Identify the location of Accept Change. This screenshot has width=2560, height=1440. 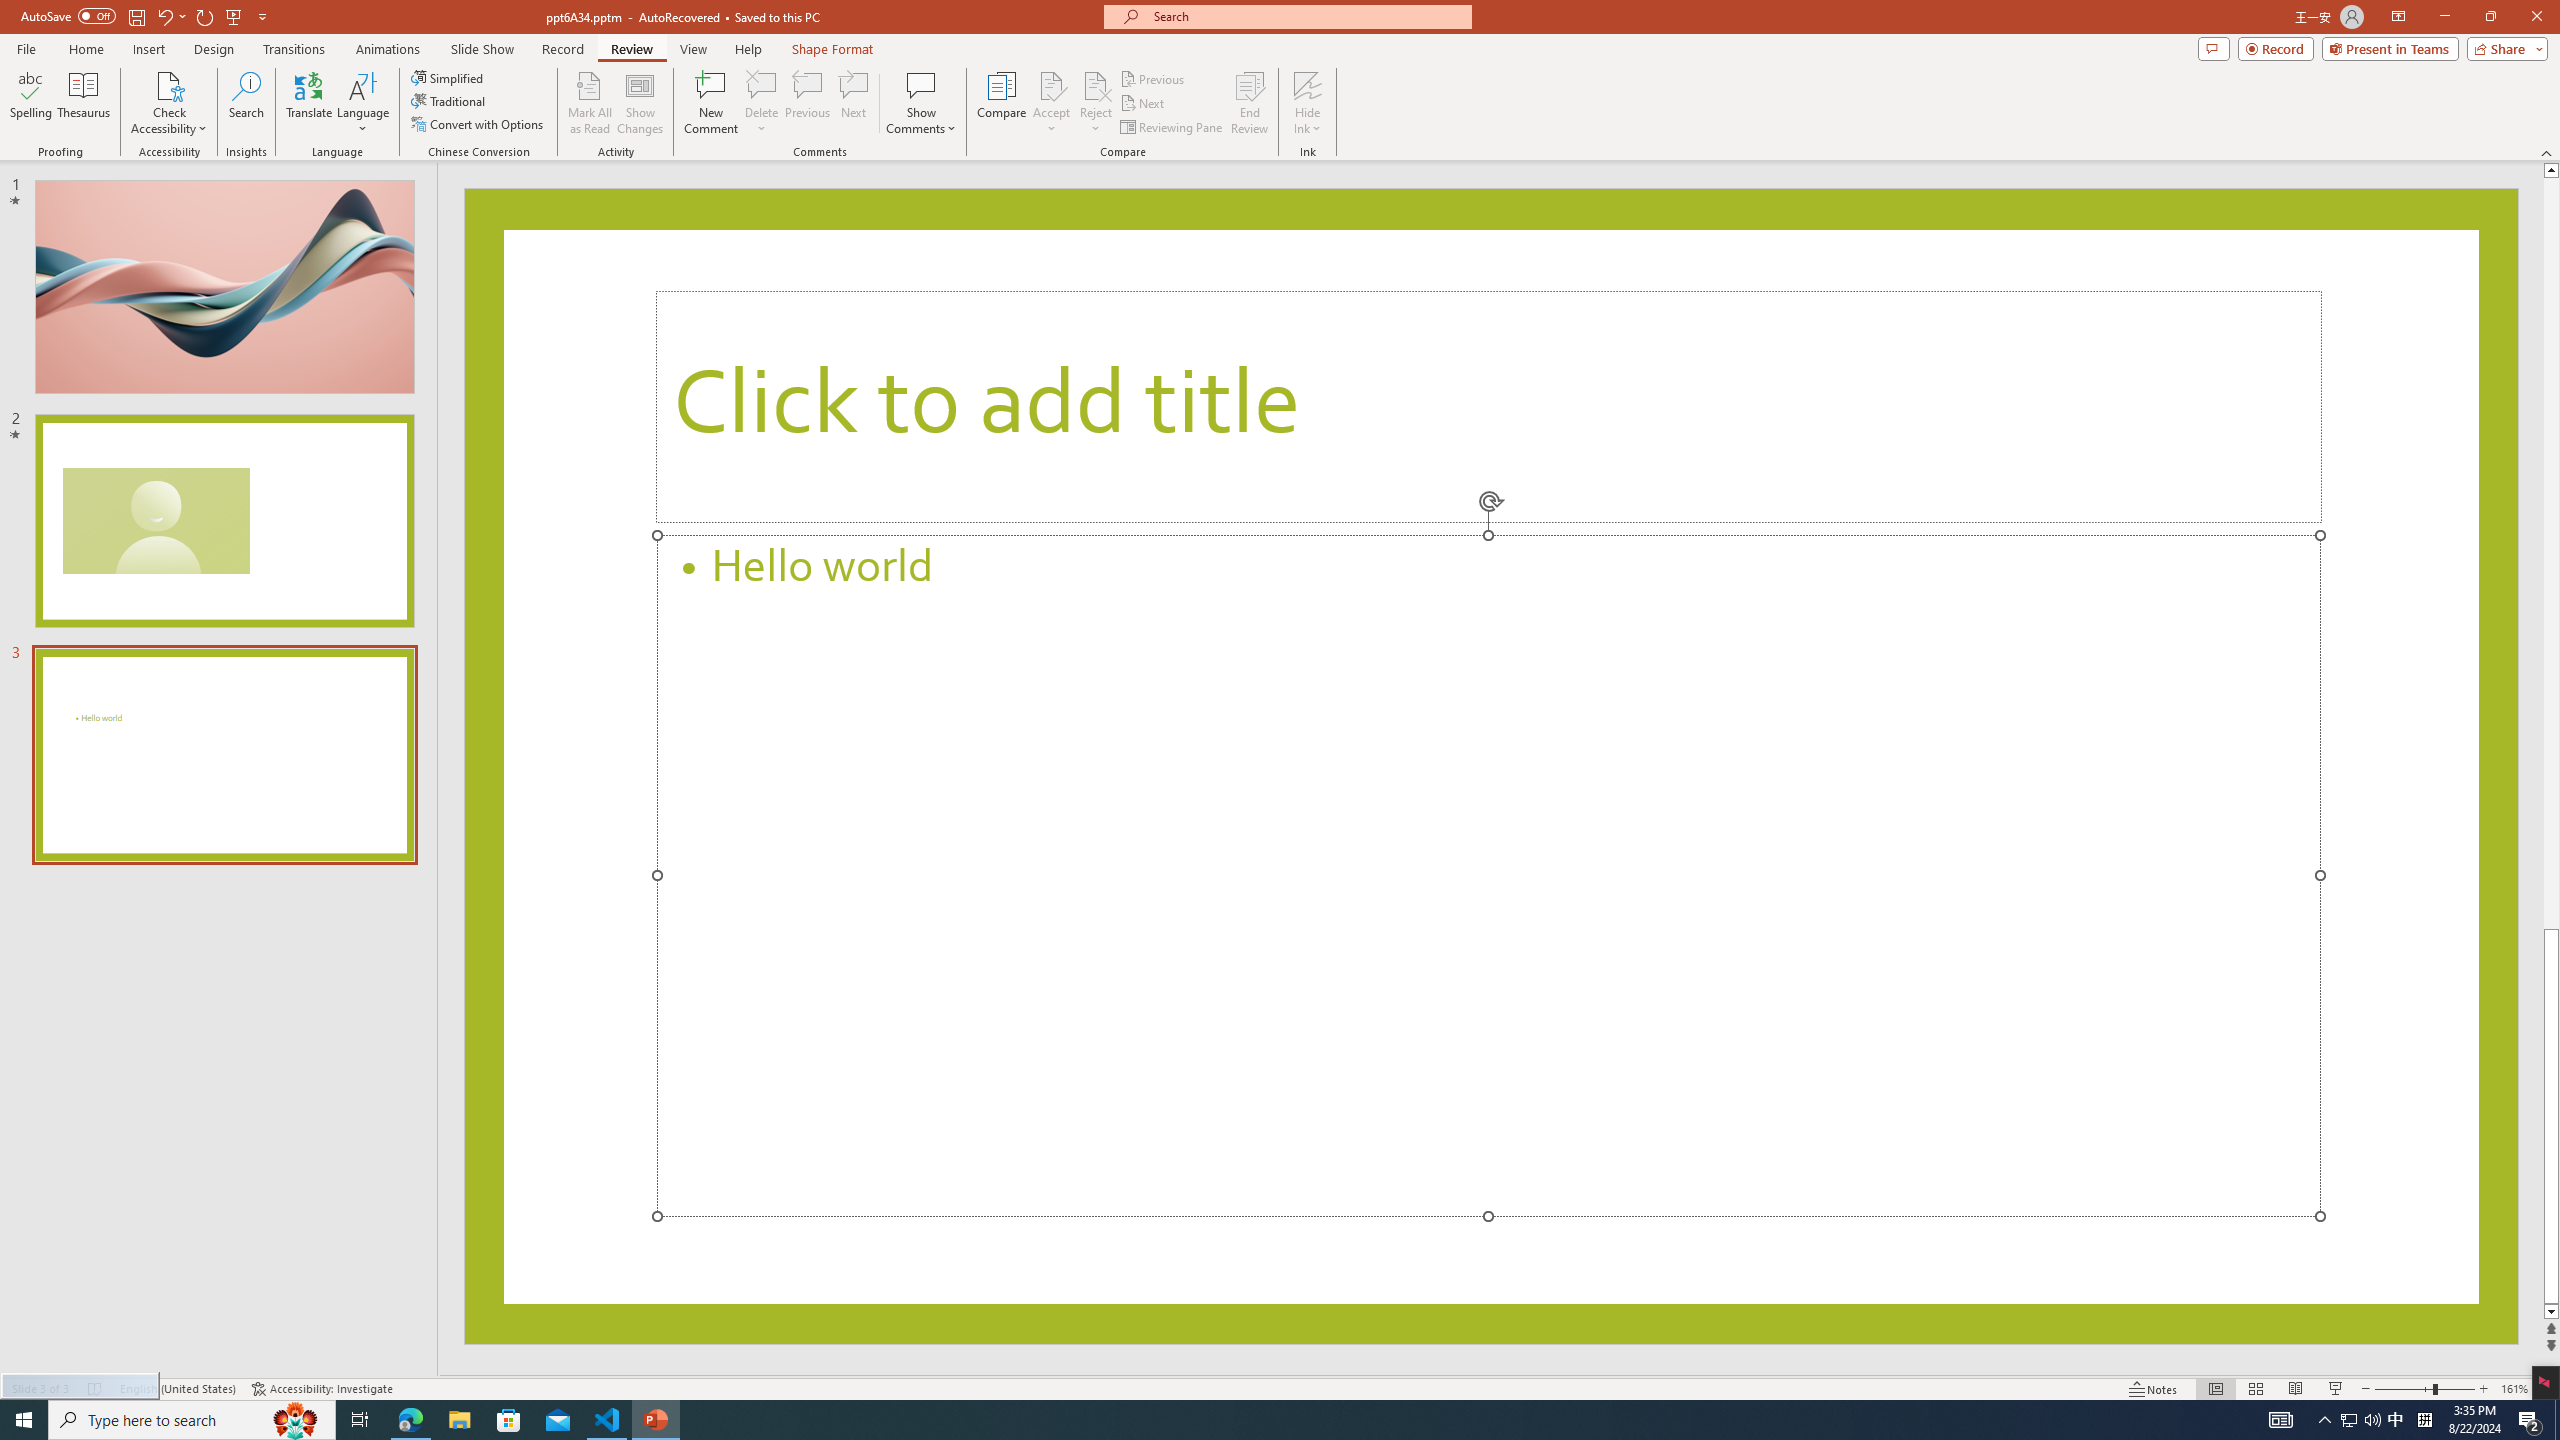
(1052, 85).